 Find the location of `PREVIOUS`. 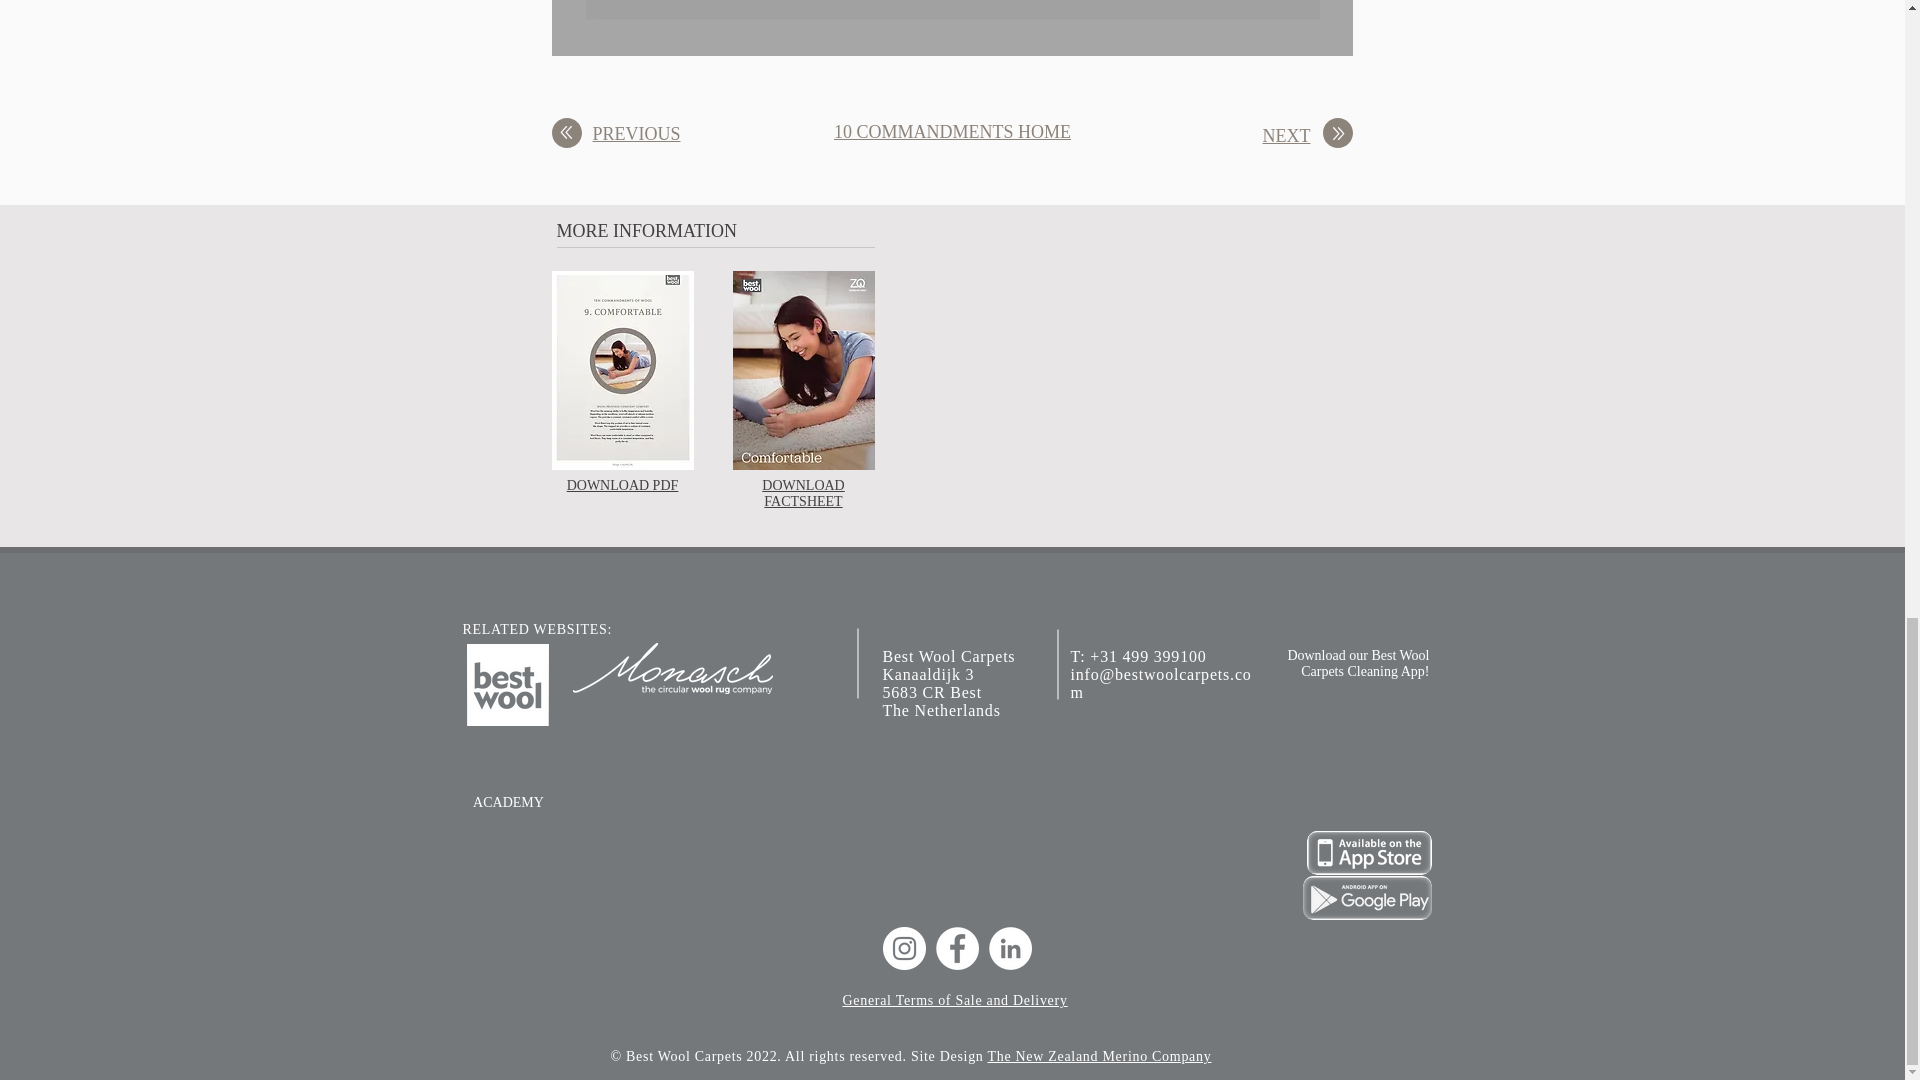

PREVIOUS is located at coordinates (635, 134).